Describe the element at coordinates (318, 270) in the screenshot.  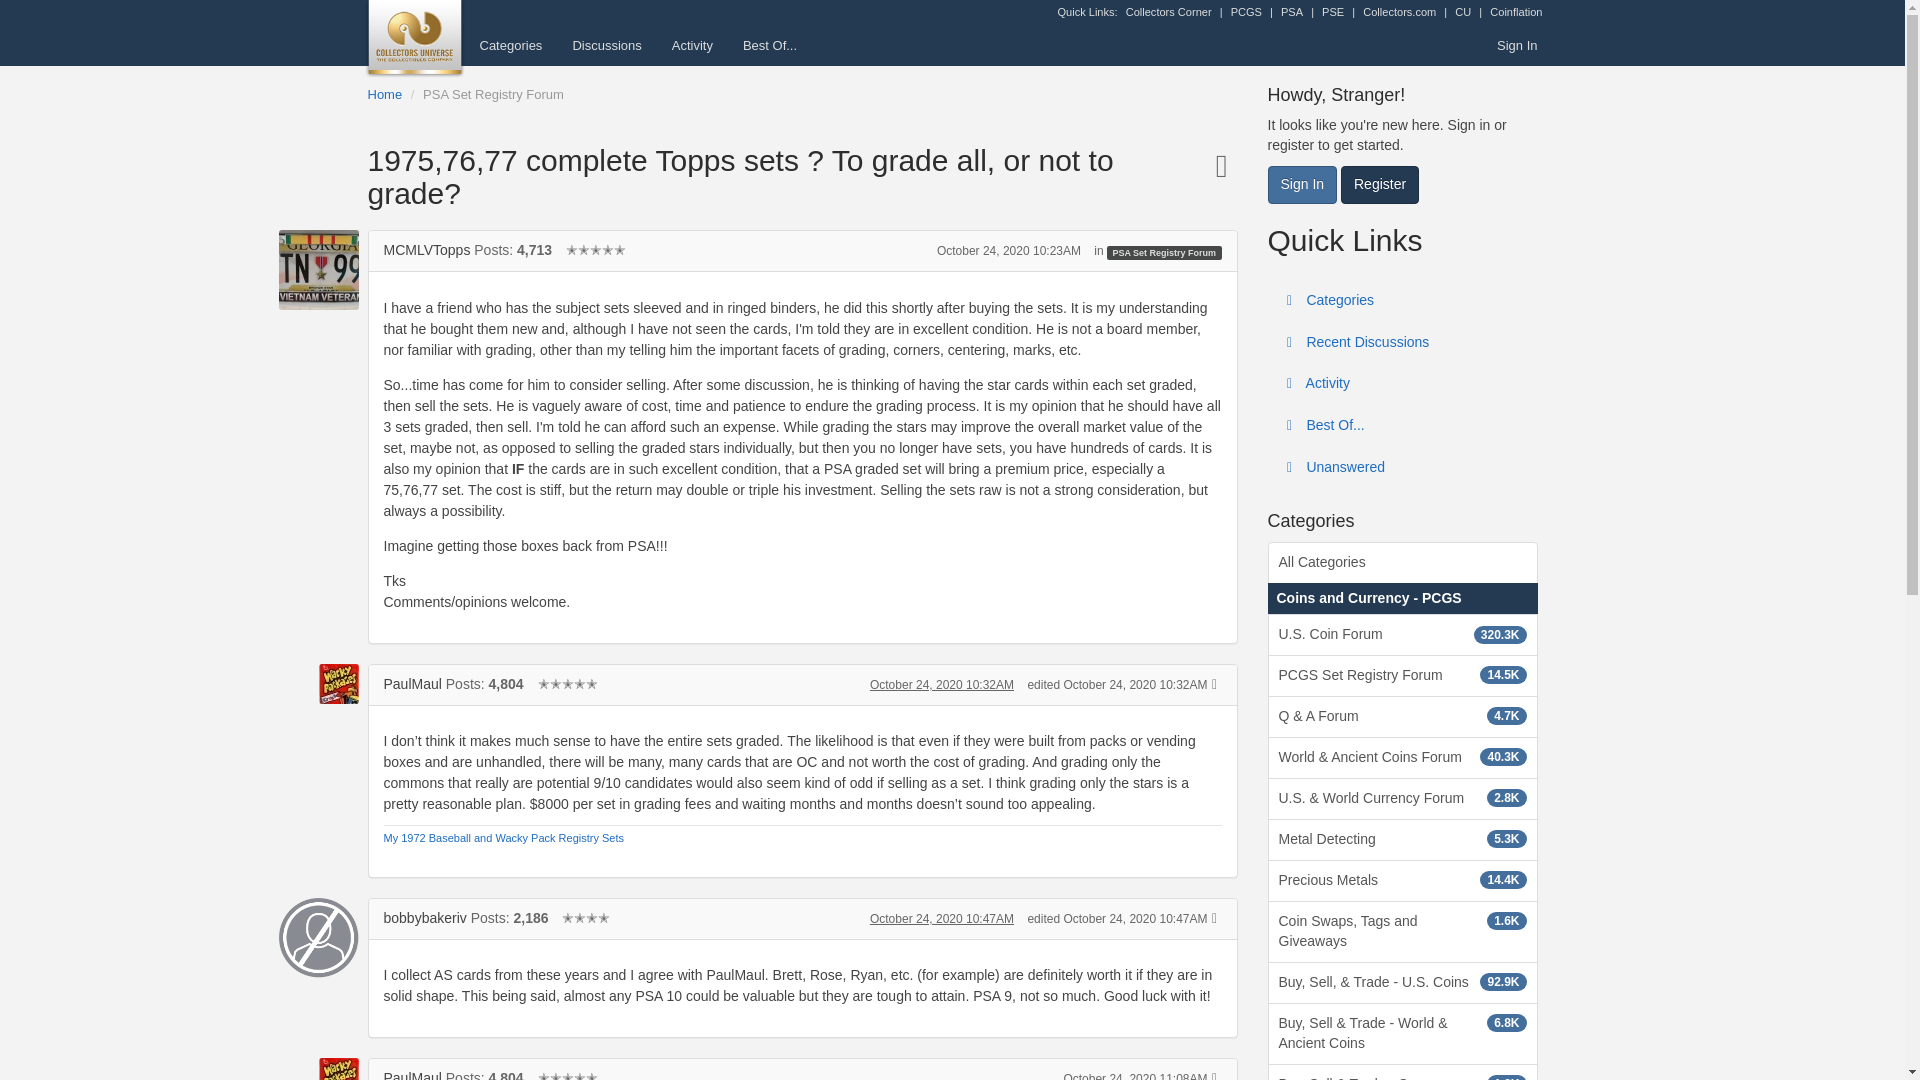
I see `MCMLVTopps` at that location.